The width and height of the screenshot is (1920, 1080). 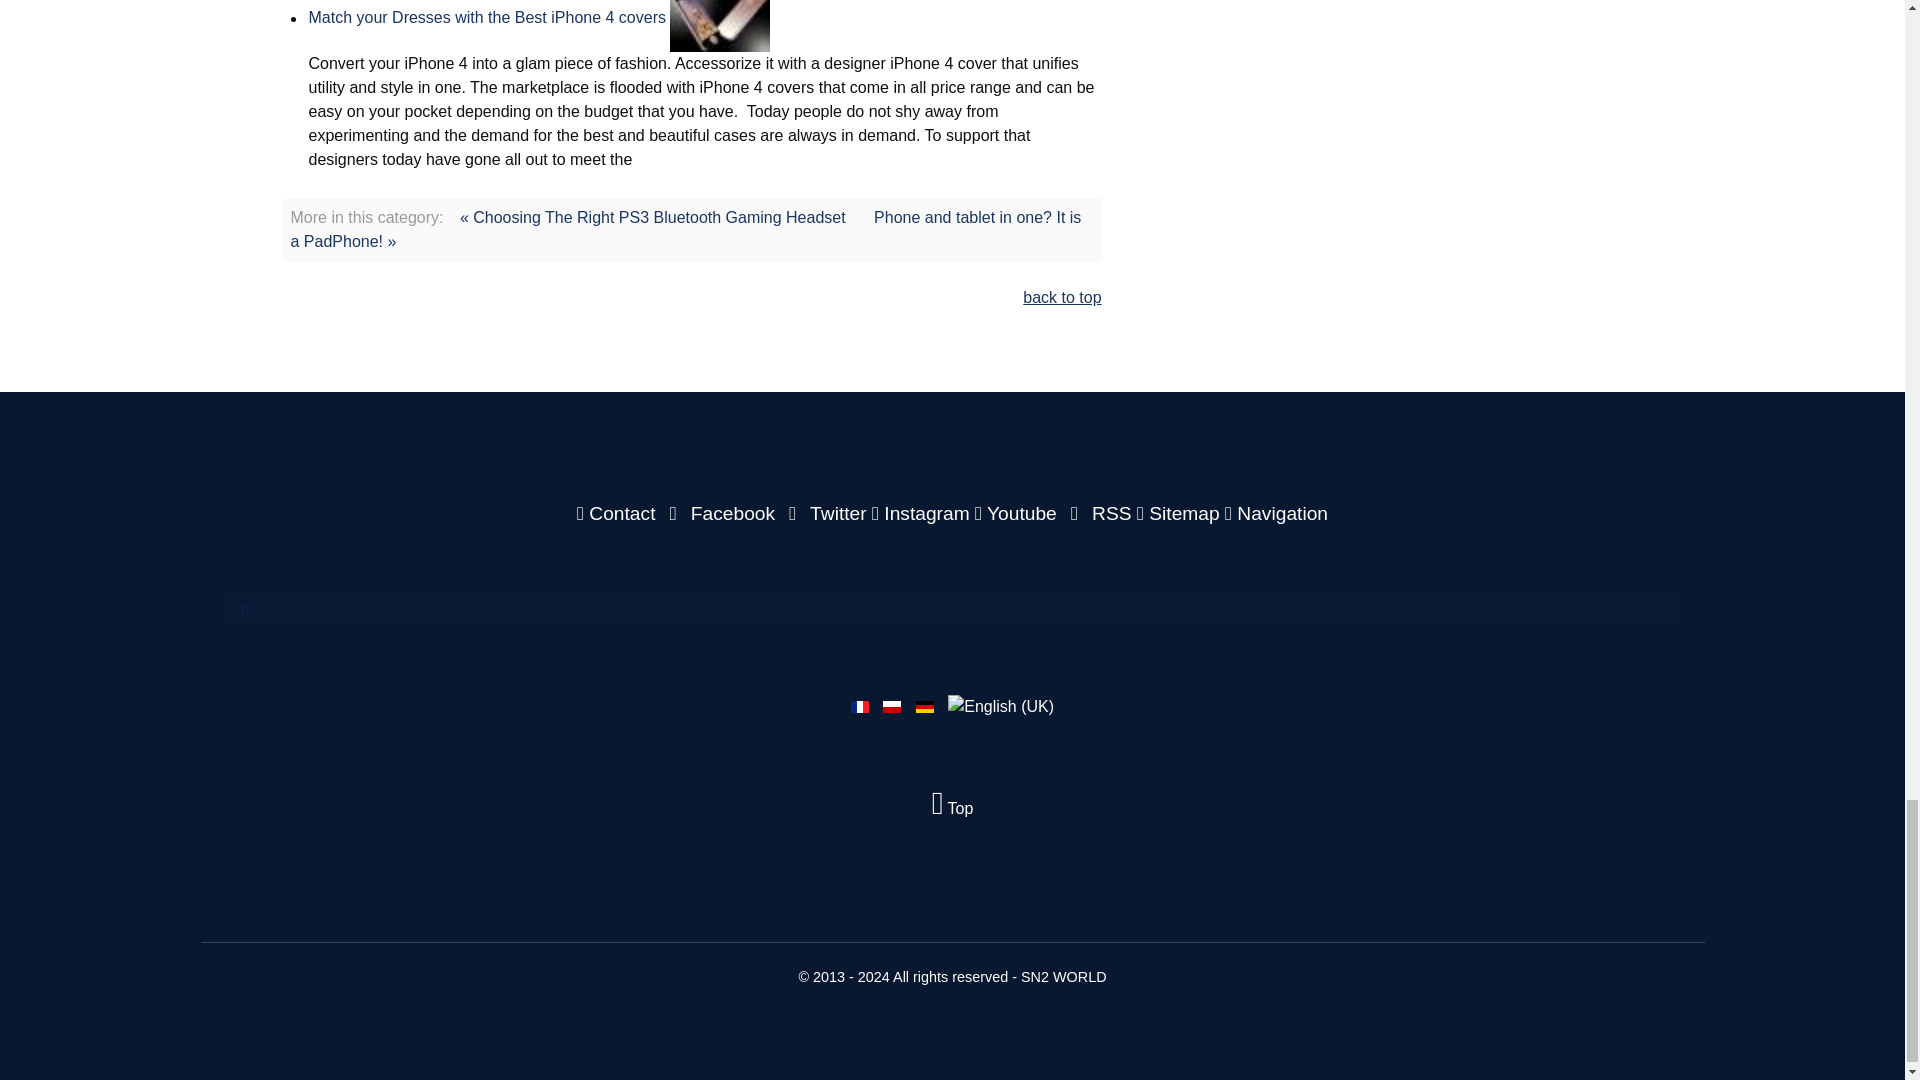 I want to click on Youtube, so click(x=1018, y=513).